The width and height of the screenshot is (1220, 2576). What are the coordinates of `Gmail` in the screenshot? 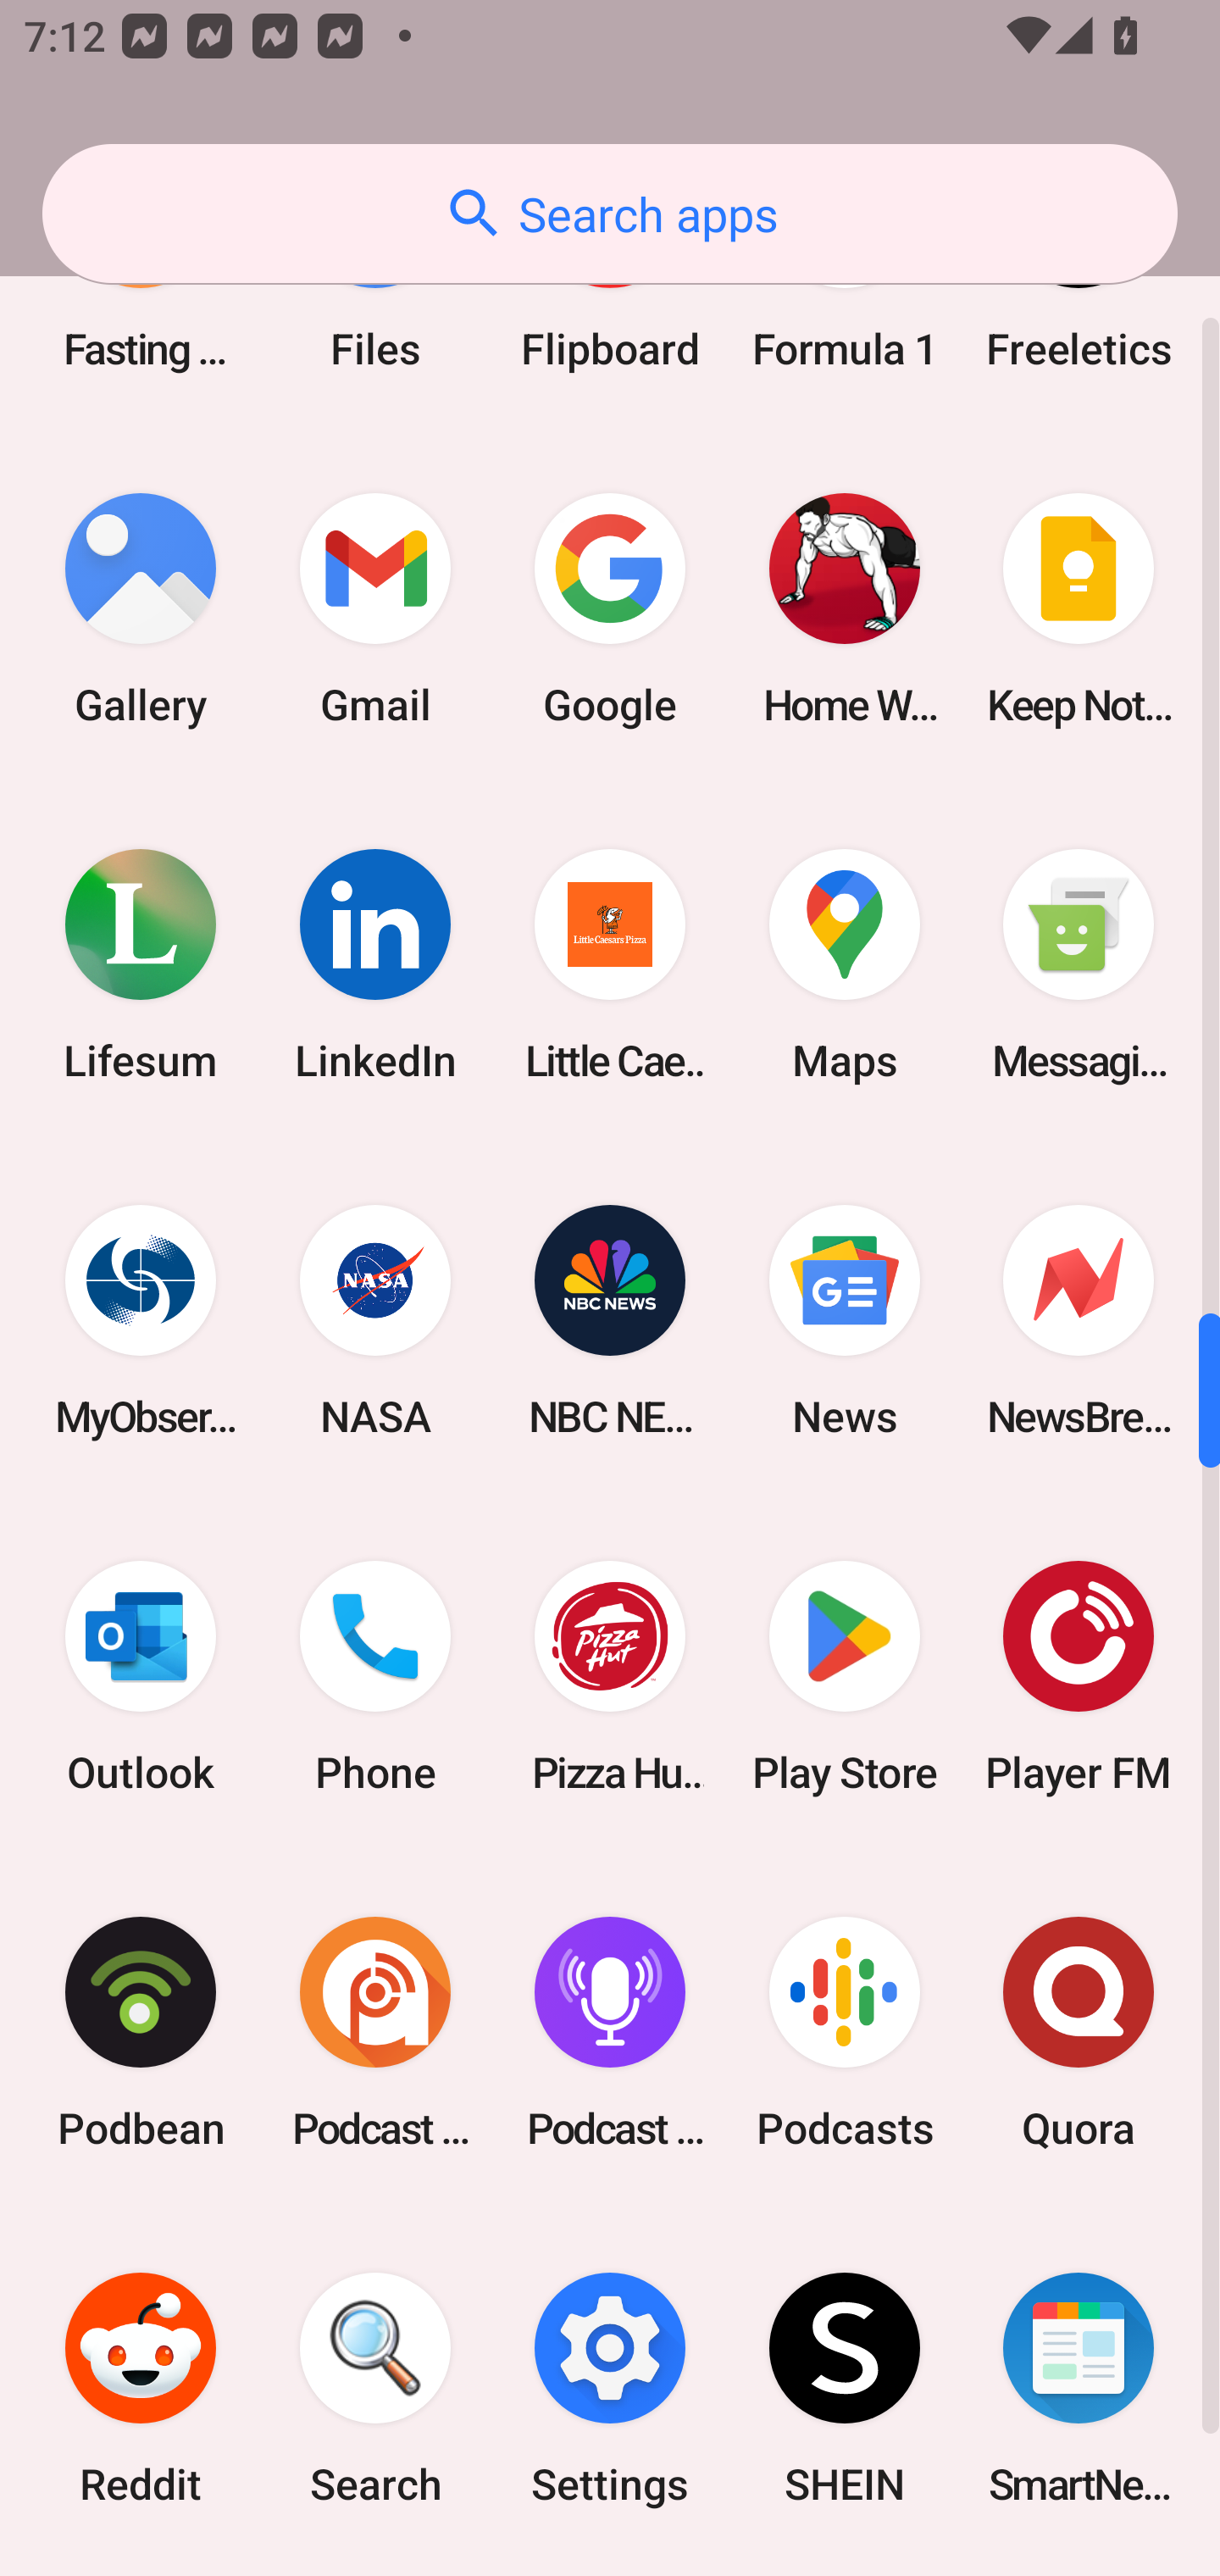 It's located at (375, 608).